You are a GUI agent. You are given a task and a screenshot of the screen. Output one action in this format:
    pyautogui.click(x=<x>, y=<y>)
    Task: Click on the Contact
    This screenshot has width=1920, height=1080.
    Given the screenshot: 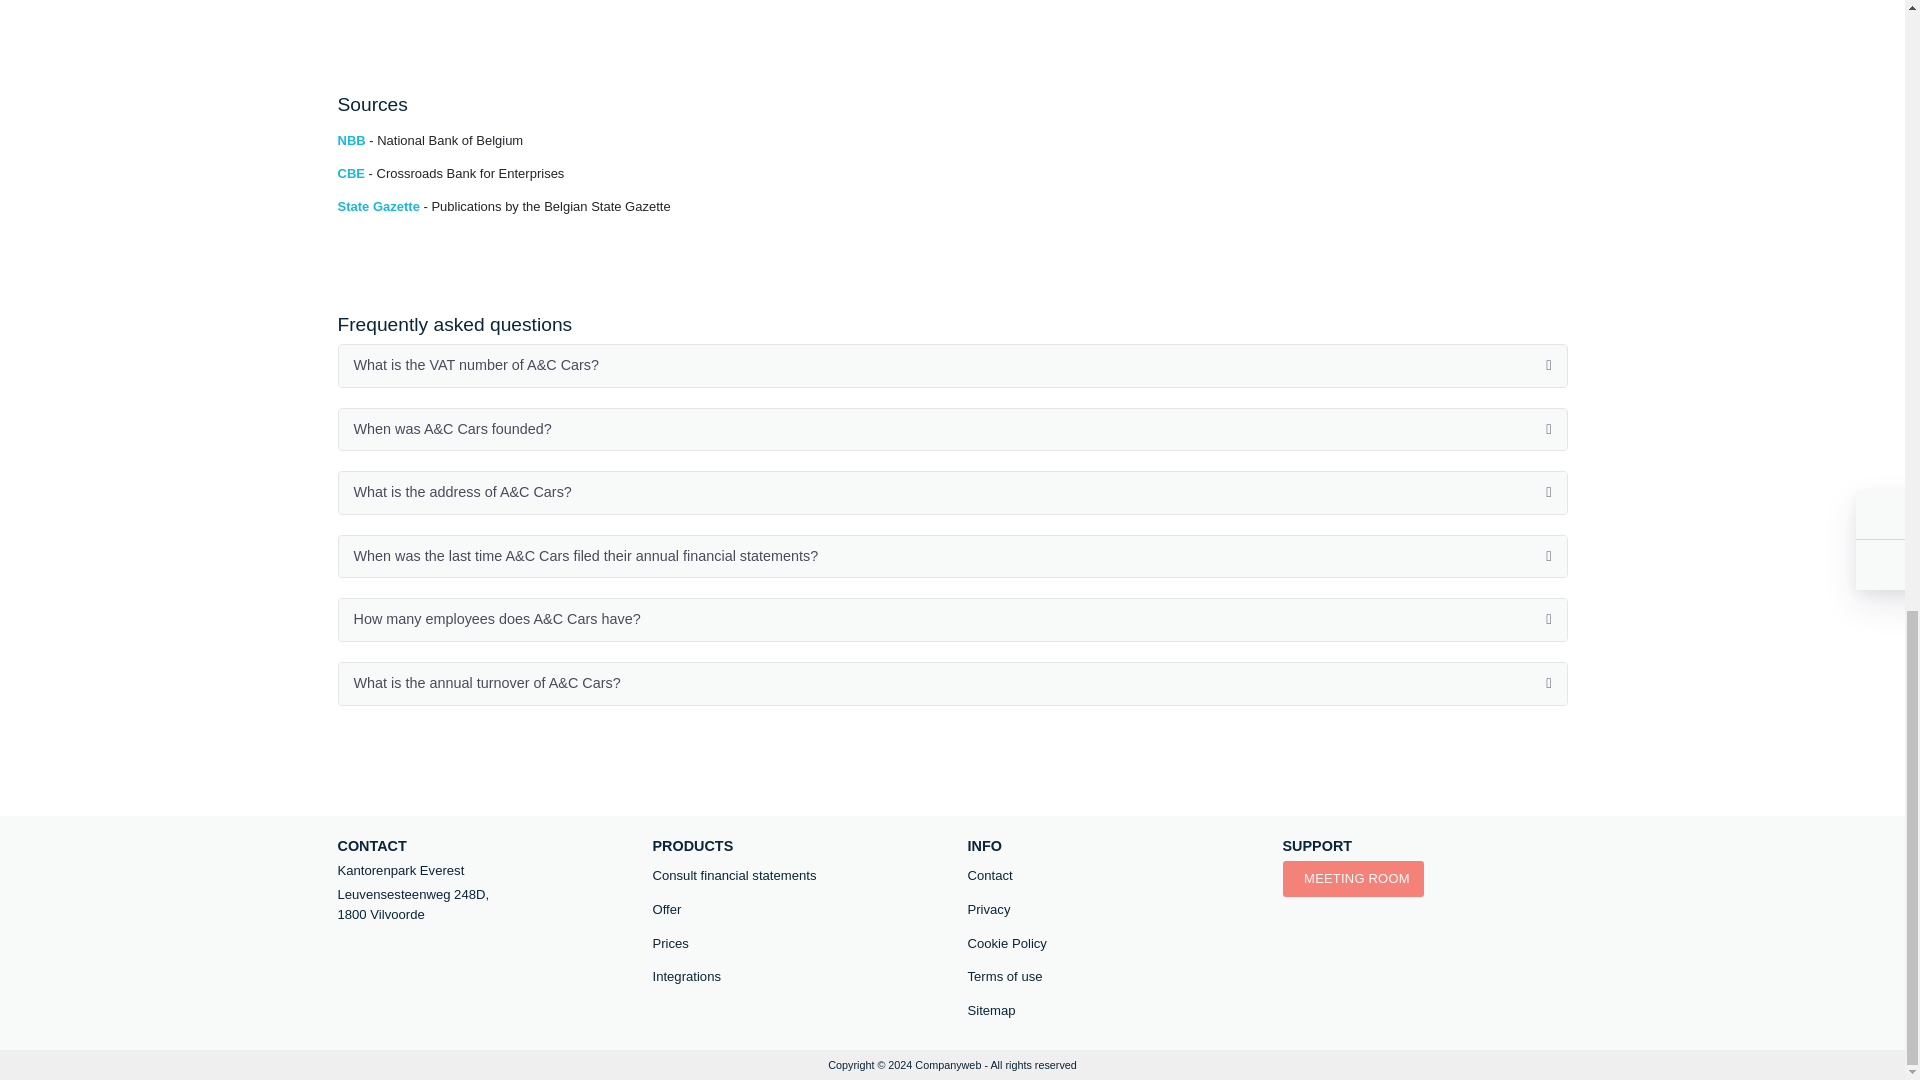 What is the action you would take?
    pyautogui.click(x=1110, y=876)
    